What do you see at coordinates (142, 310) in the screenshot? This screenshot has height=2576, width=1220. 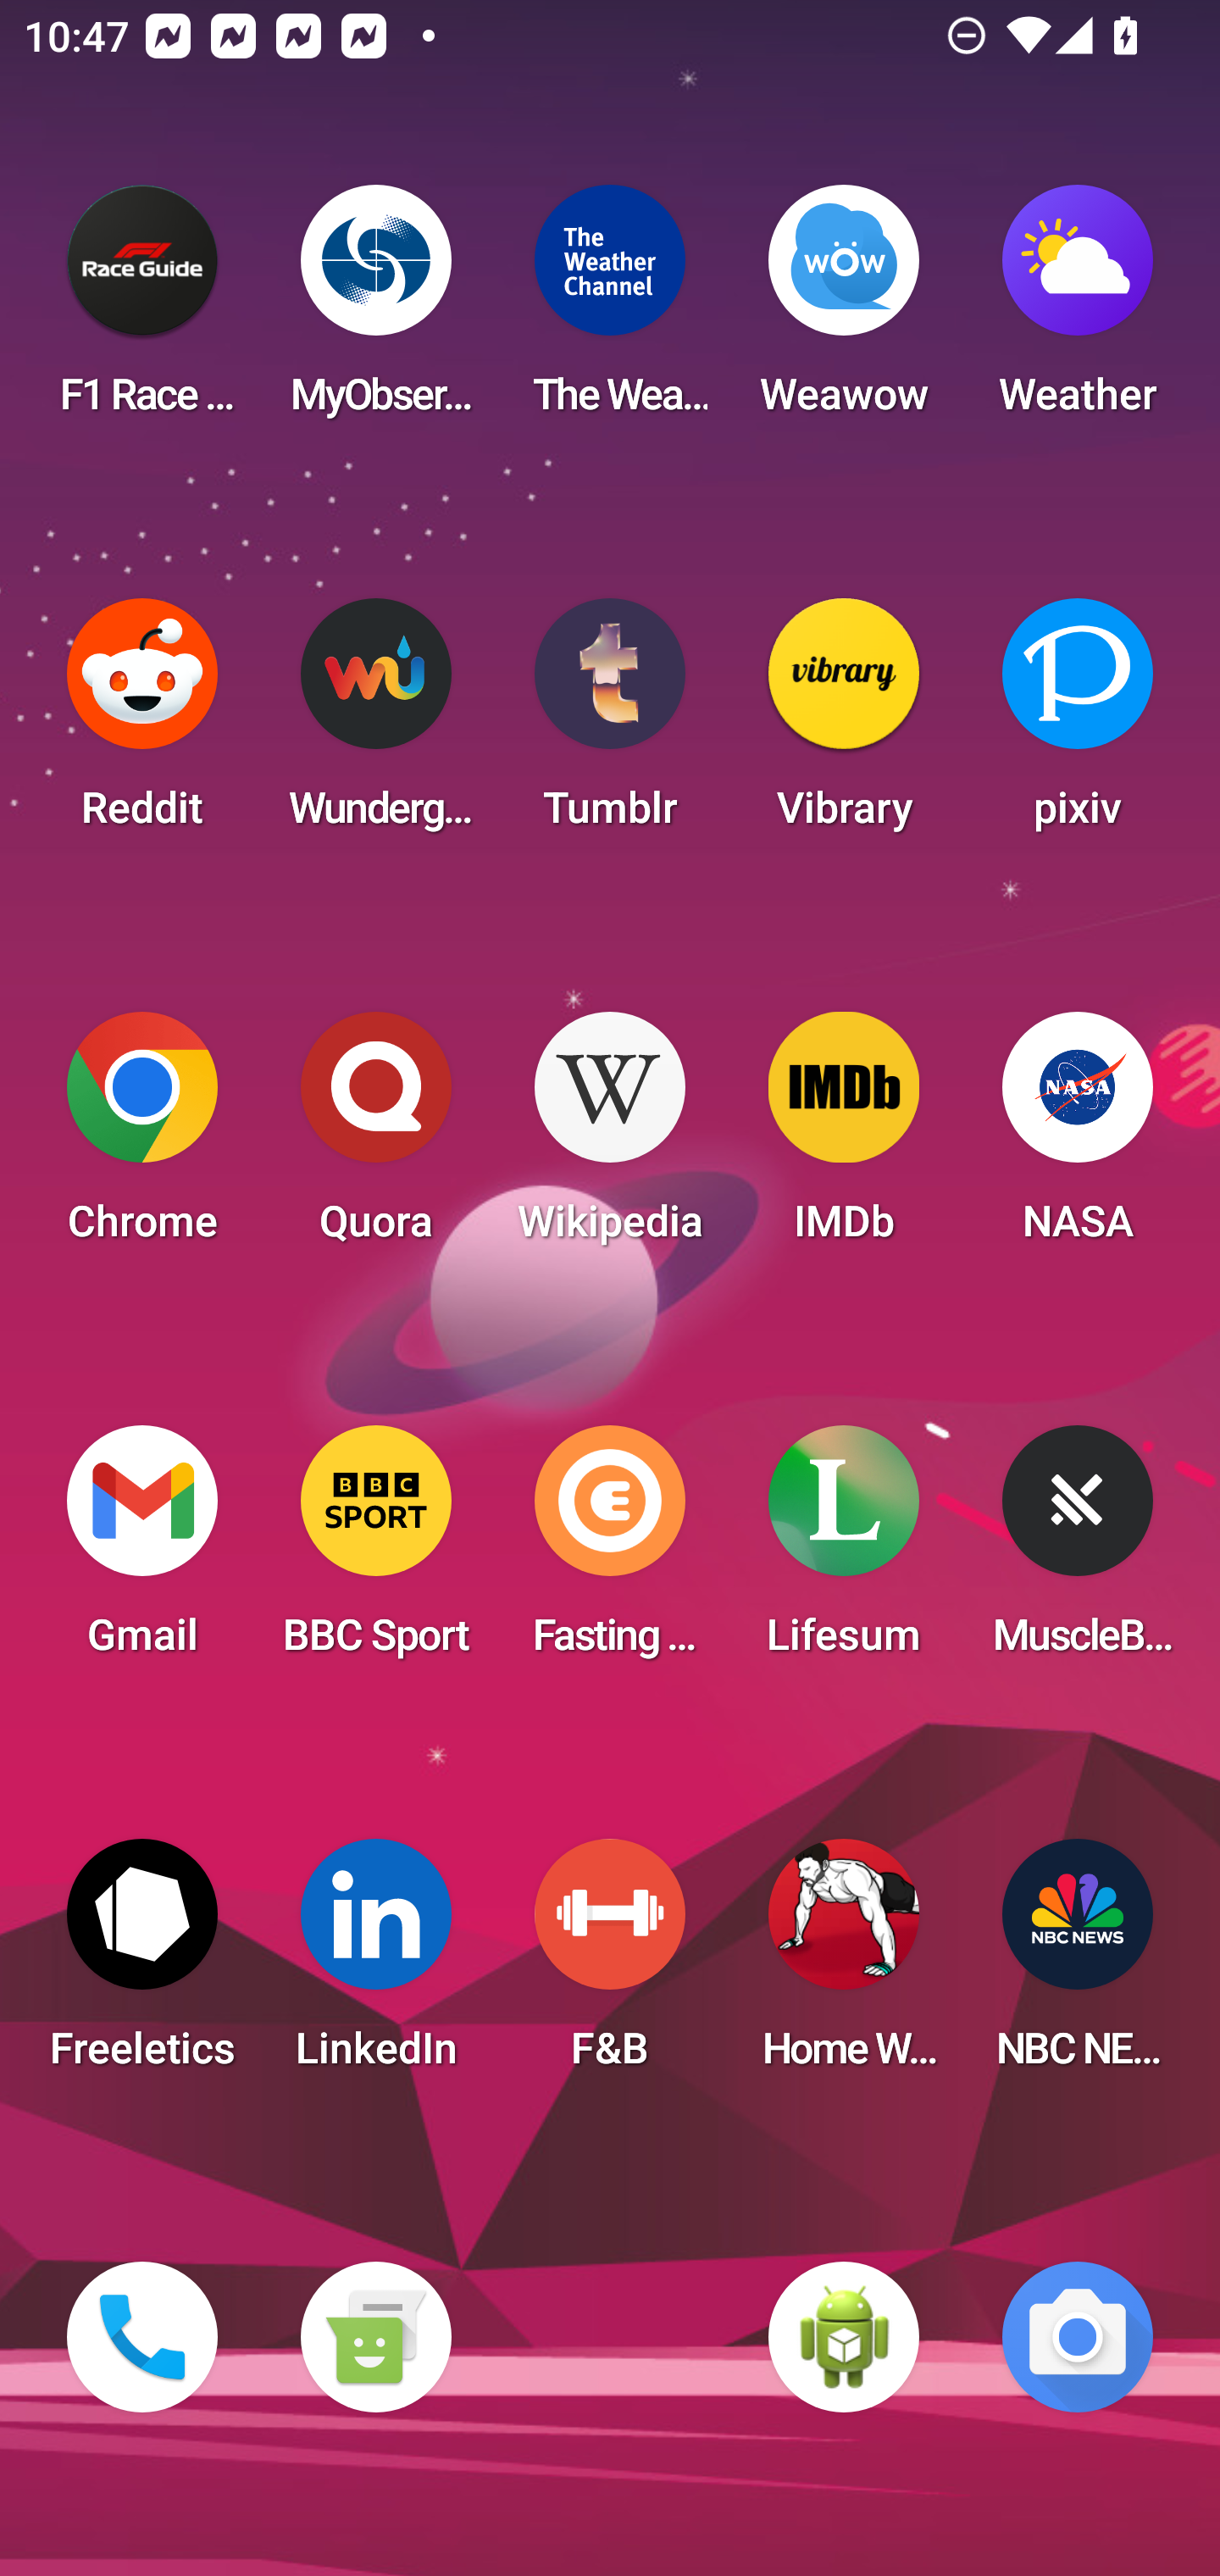 I see `F1 Race Guide` at bounding box center [142, 310].